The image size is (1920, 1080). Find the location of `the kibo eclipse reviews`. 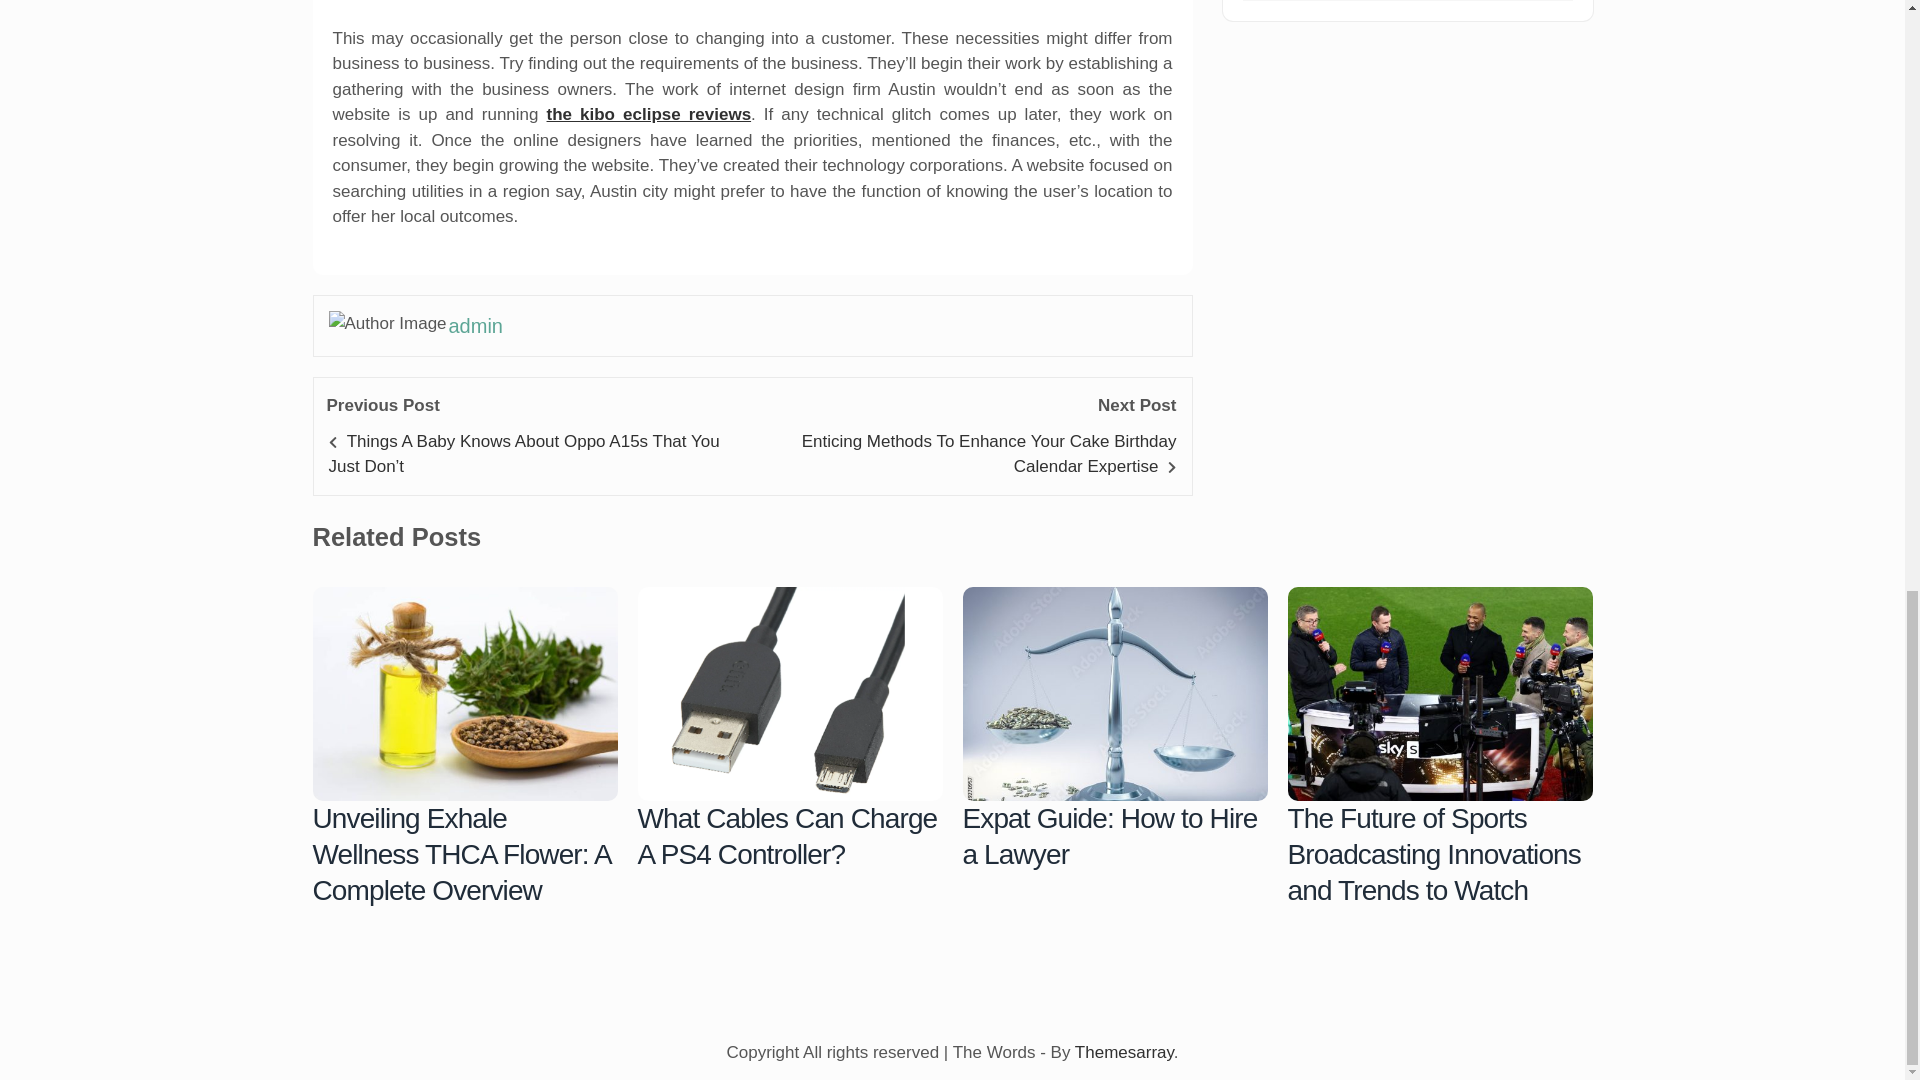

the kibo eclipse reviews is located at coordinates (650, 114).